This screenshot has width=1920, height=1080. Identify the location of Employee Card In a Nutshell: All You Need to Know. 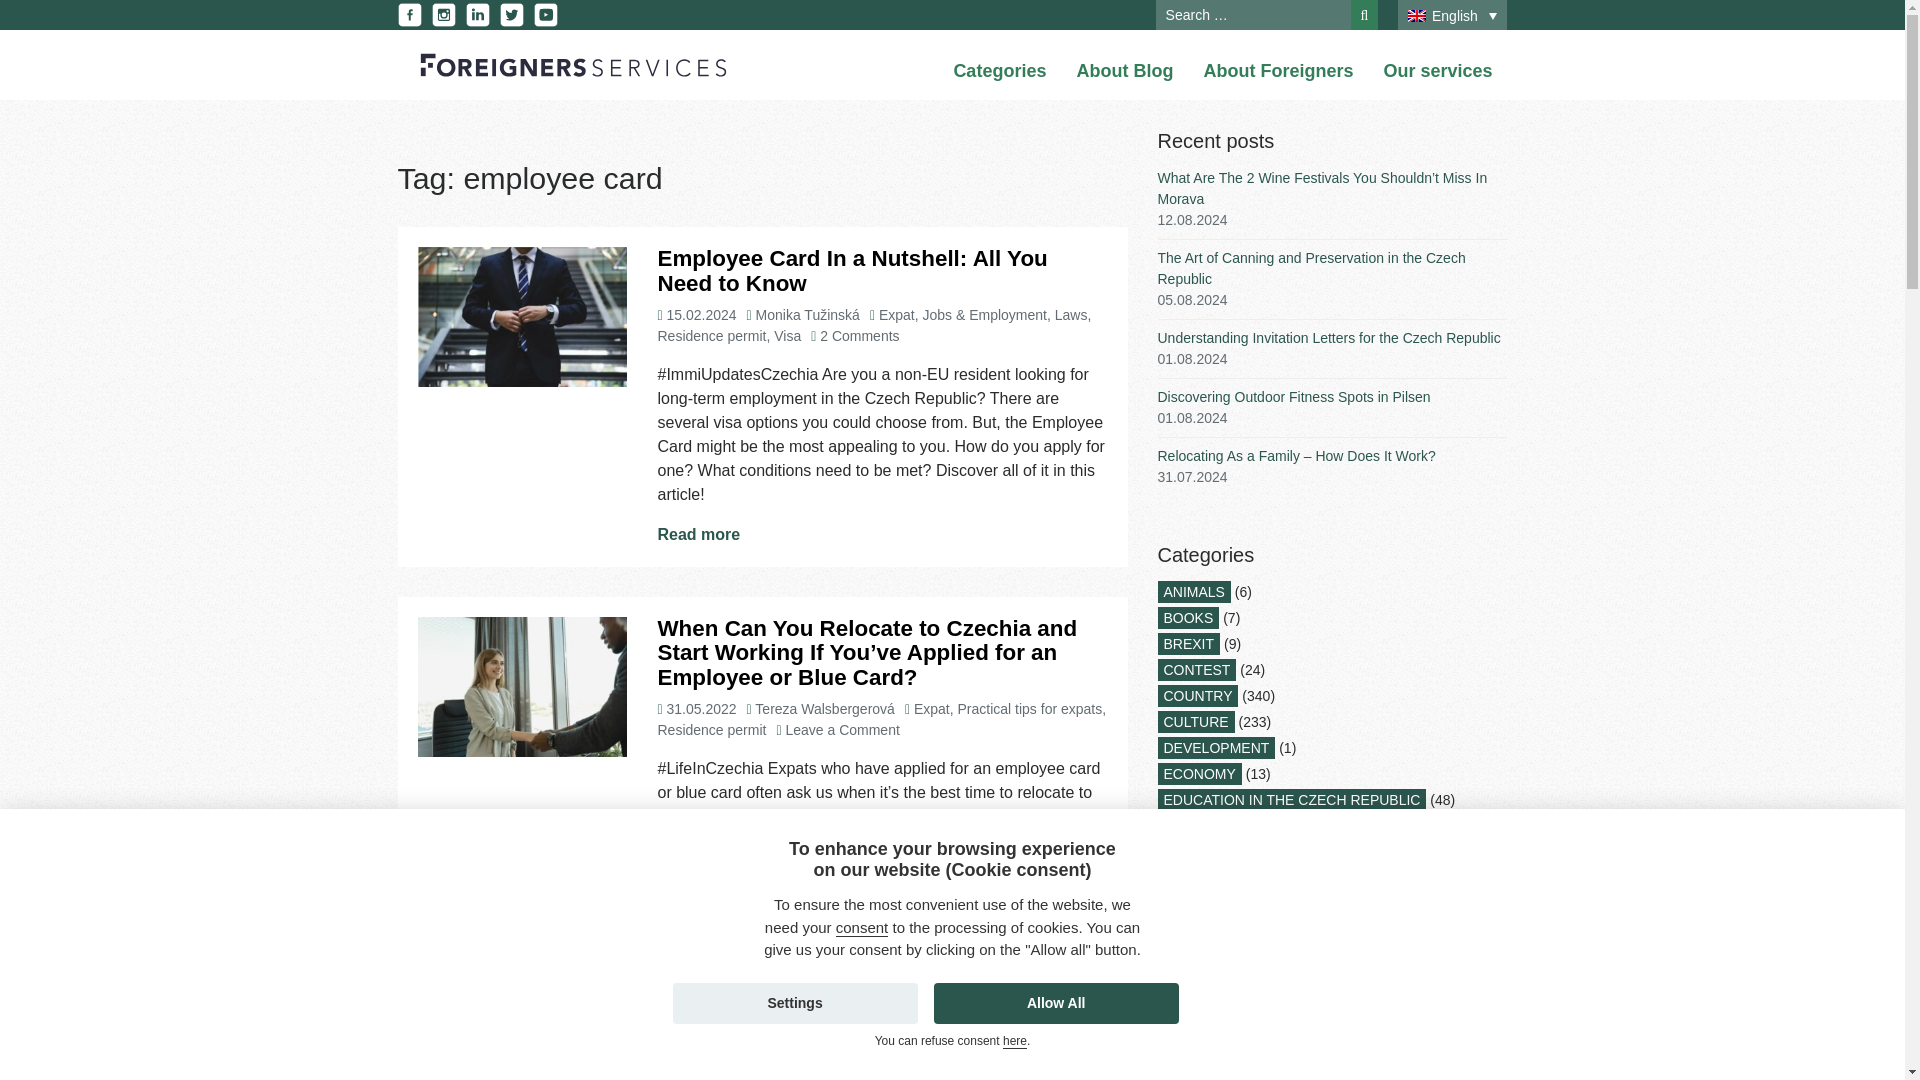
(851, 270).